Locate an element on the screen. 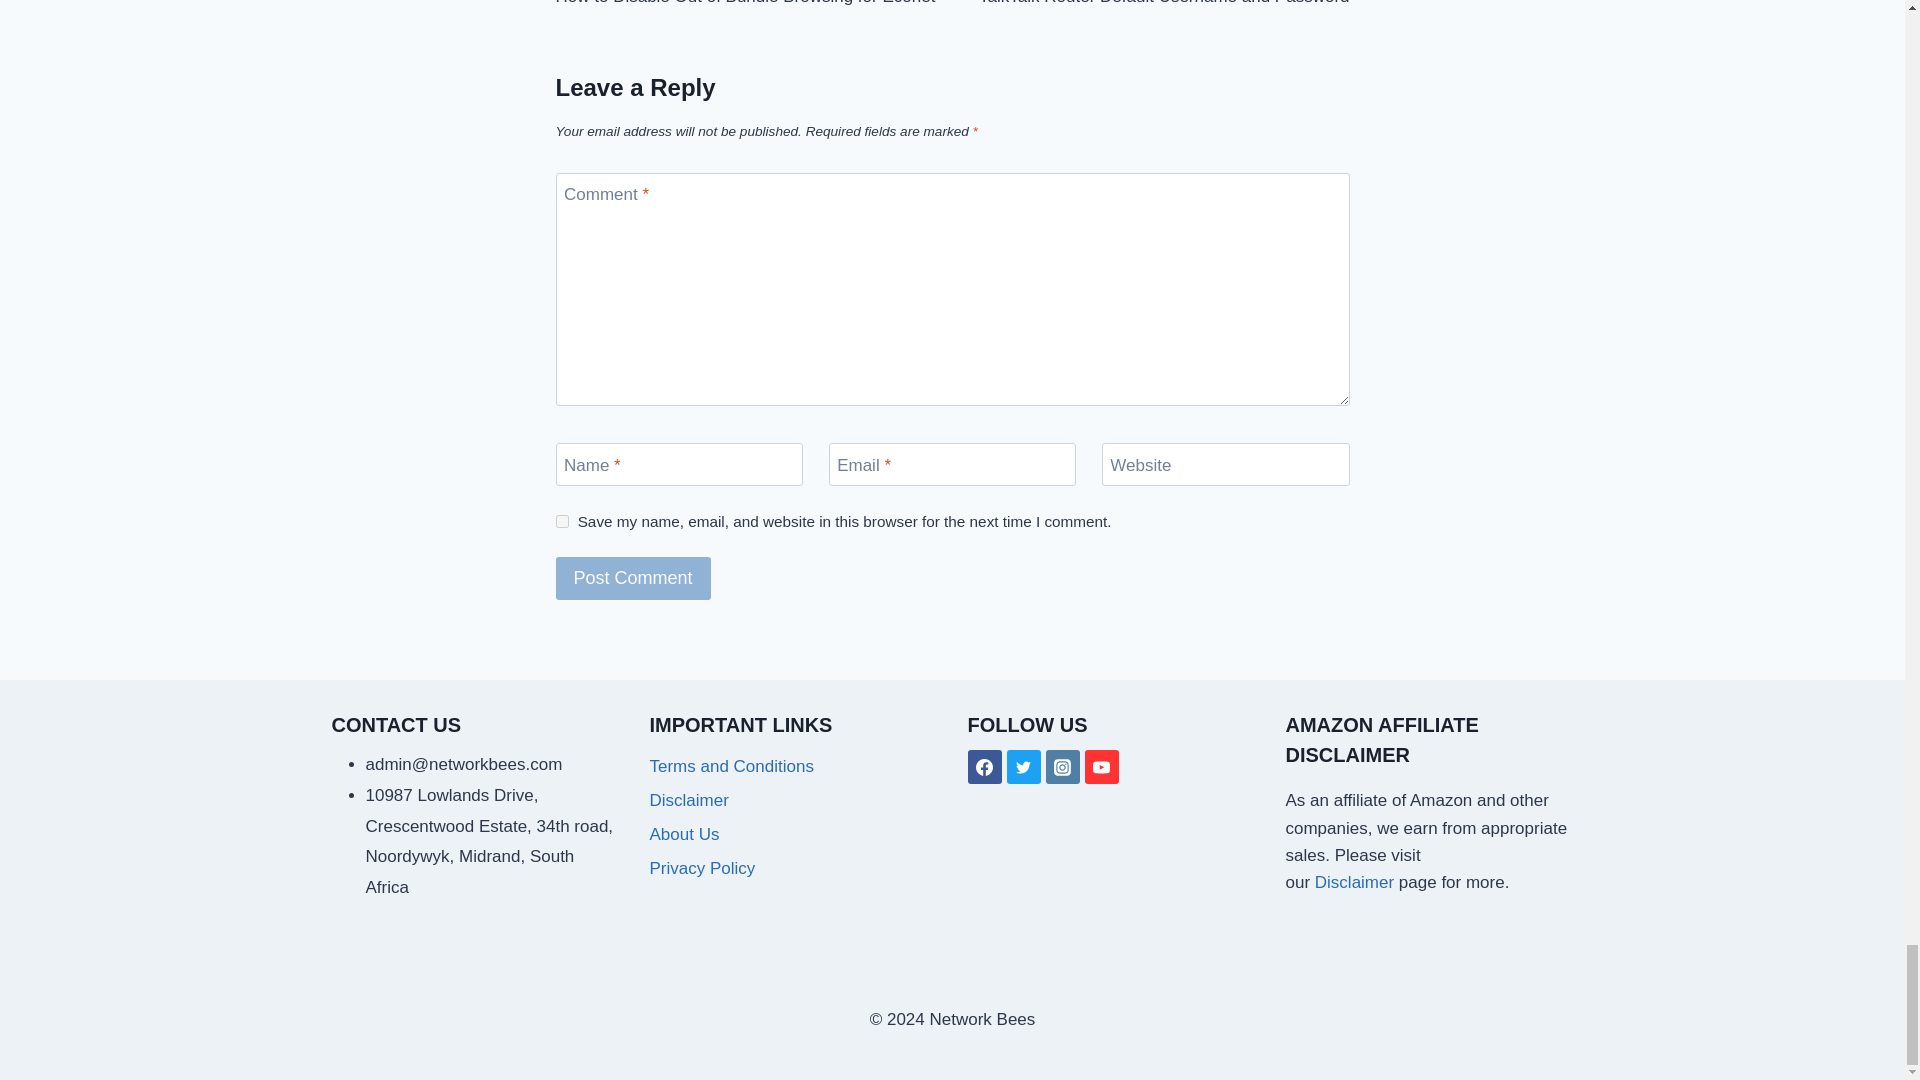  yes is located at coordinates (562, 522).